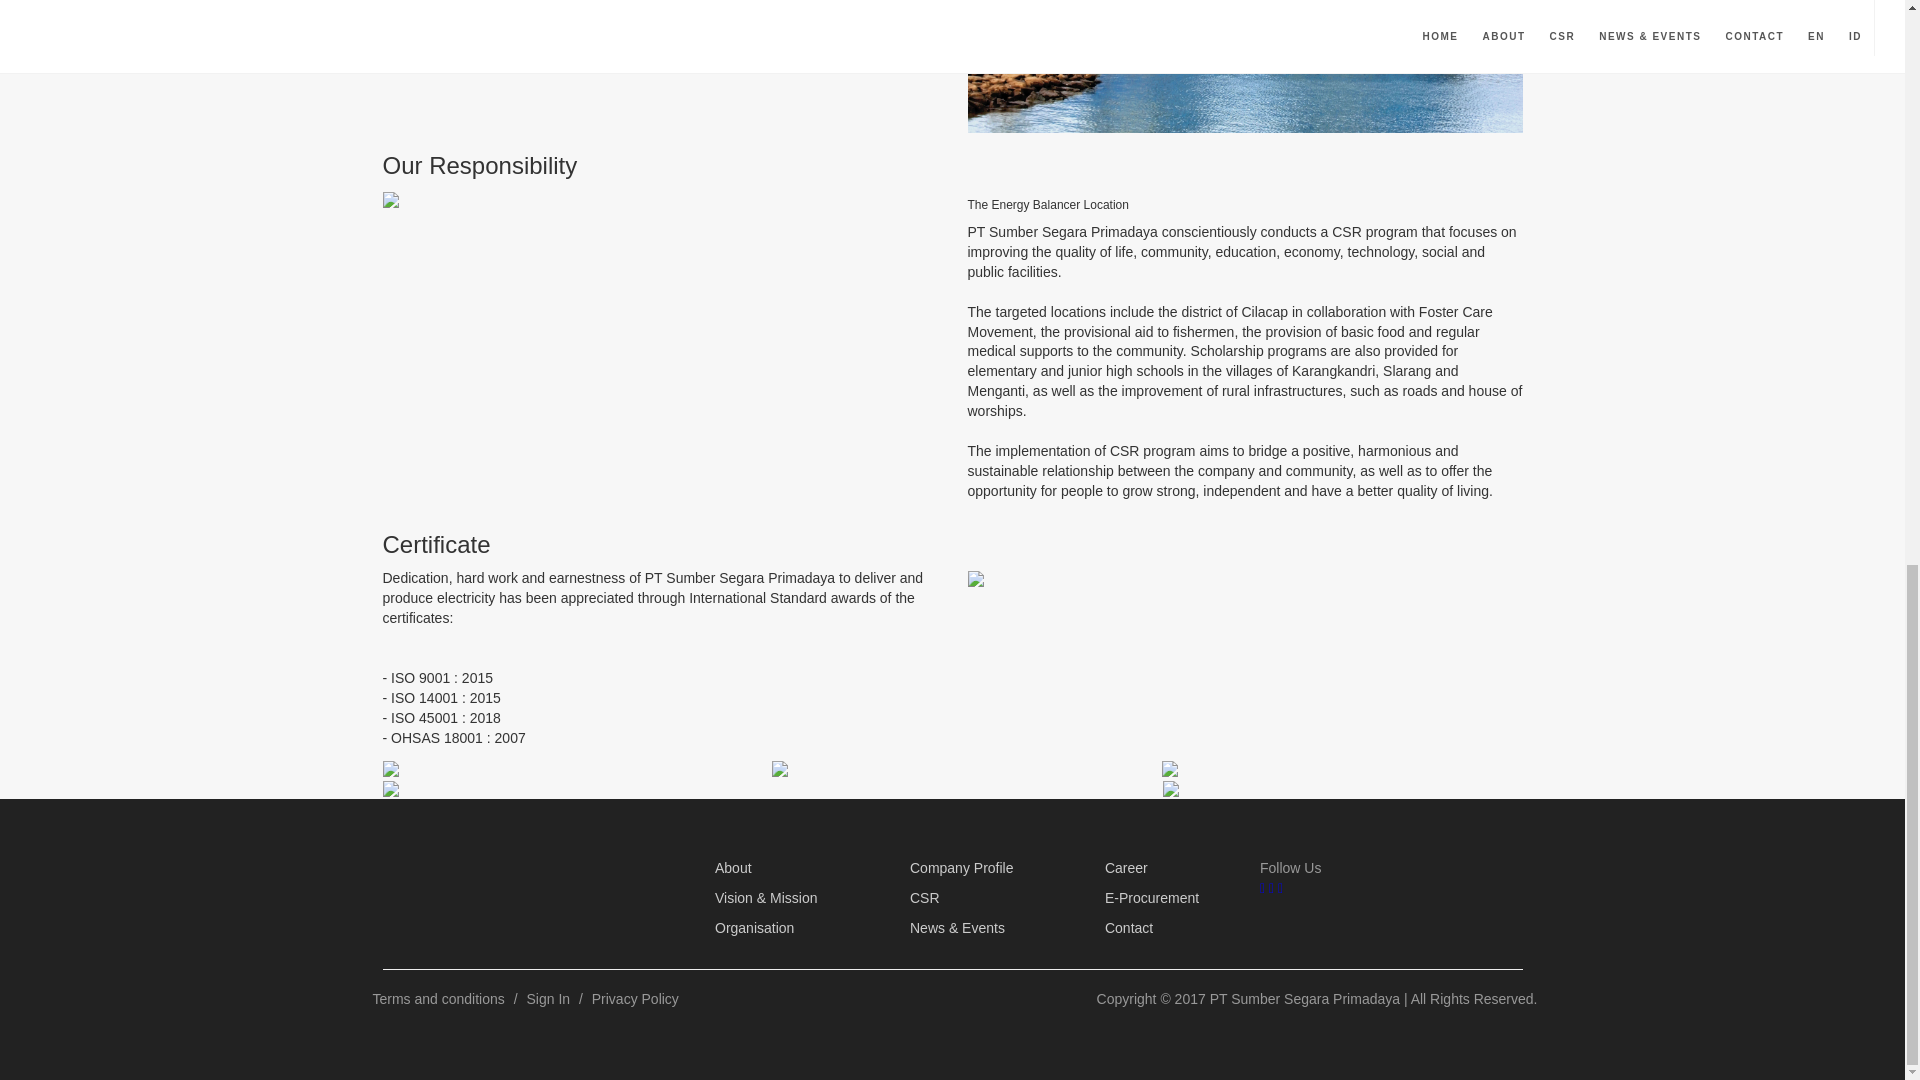 Image resolution: width=1920 pixels, height=1080 pixels. I want to click on Terms and conditions, so click(438, 998).